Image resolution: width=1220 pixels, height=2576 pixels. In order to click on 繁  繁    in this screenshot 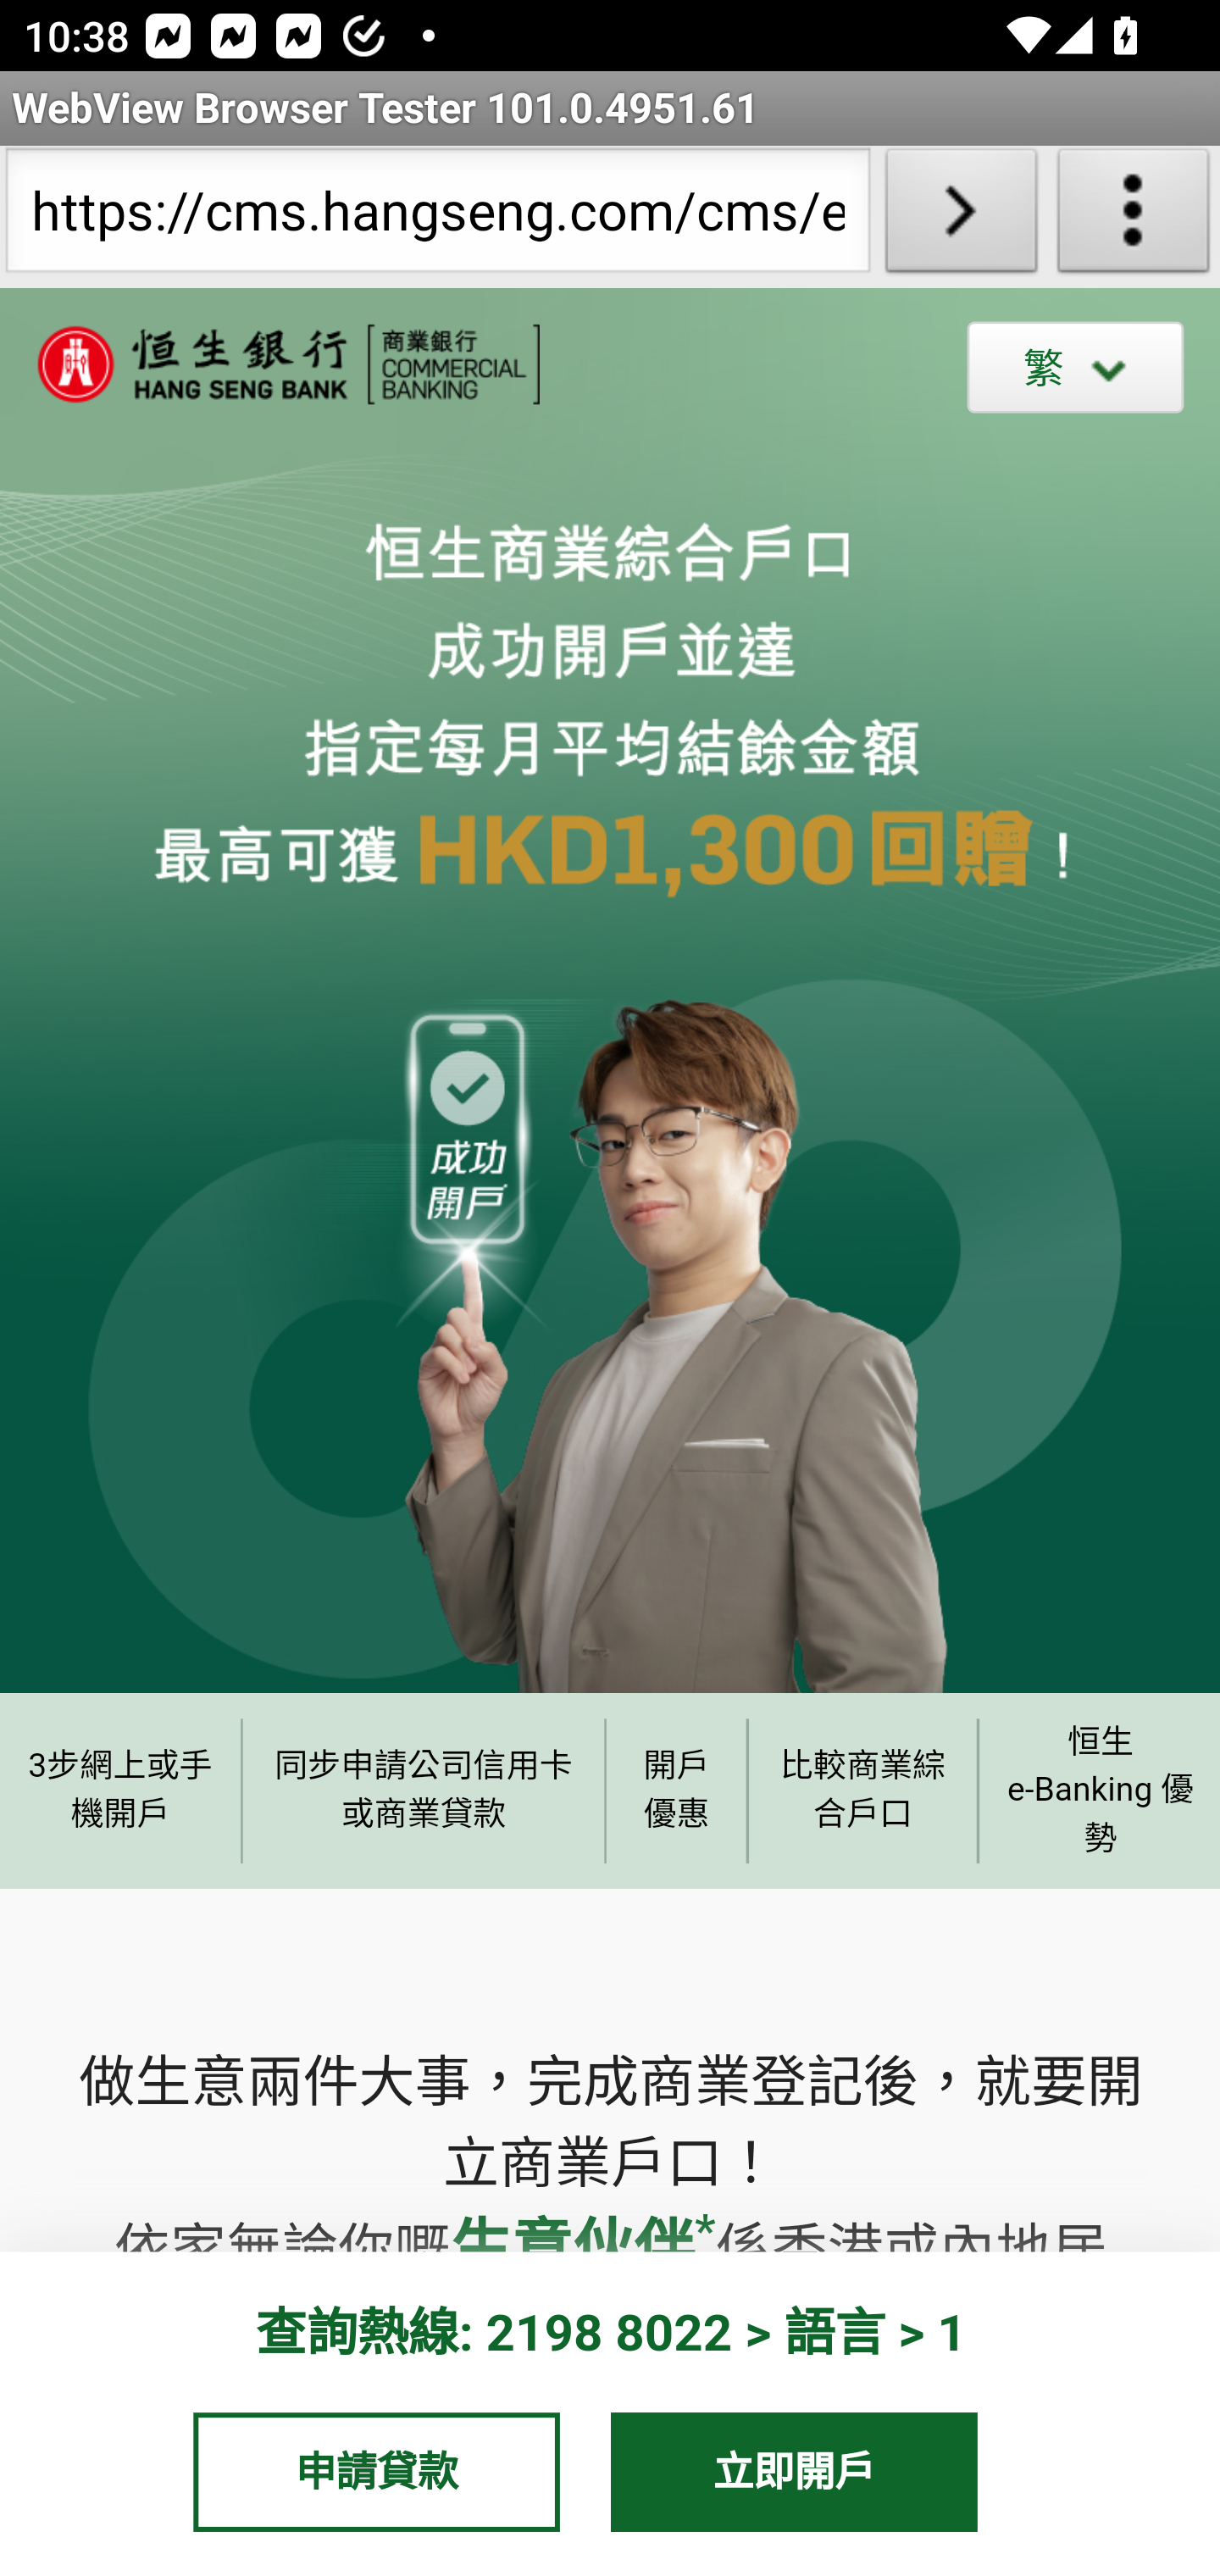, I will do `click(1076, 366)`.